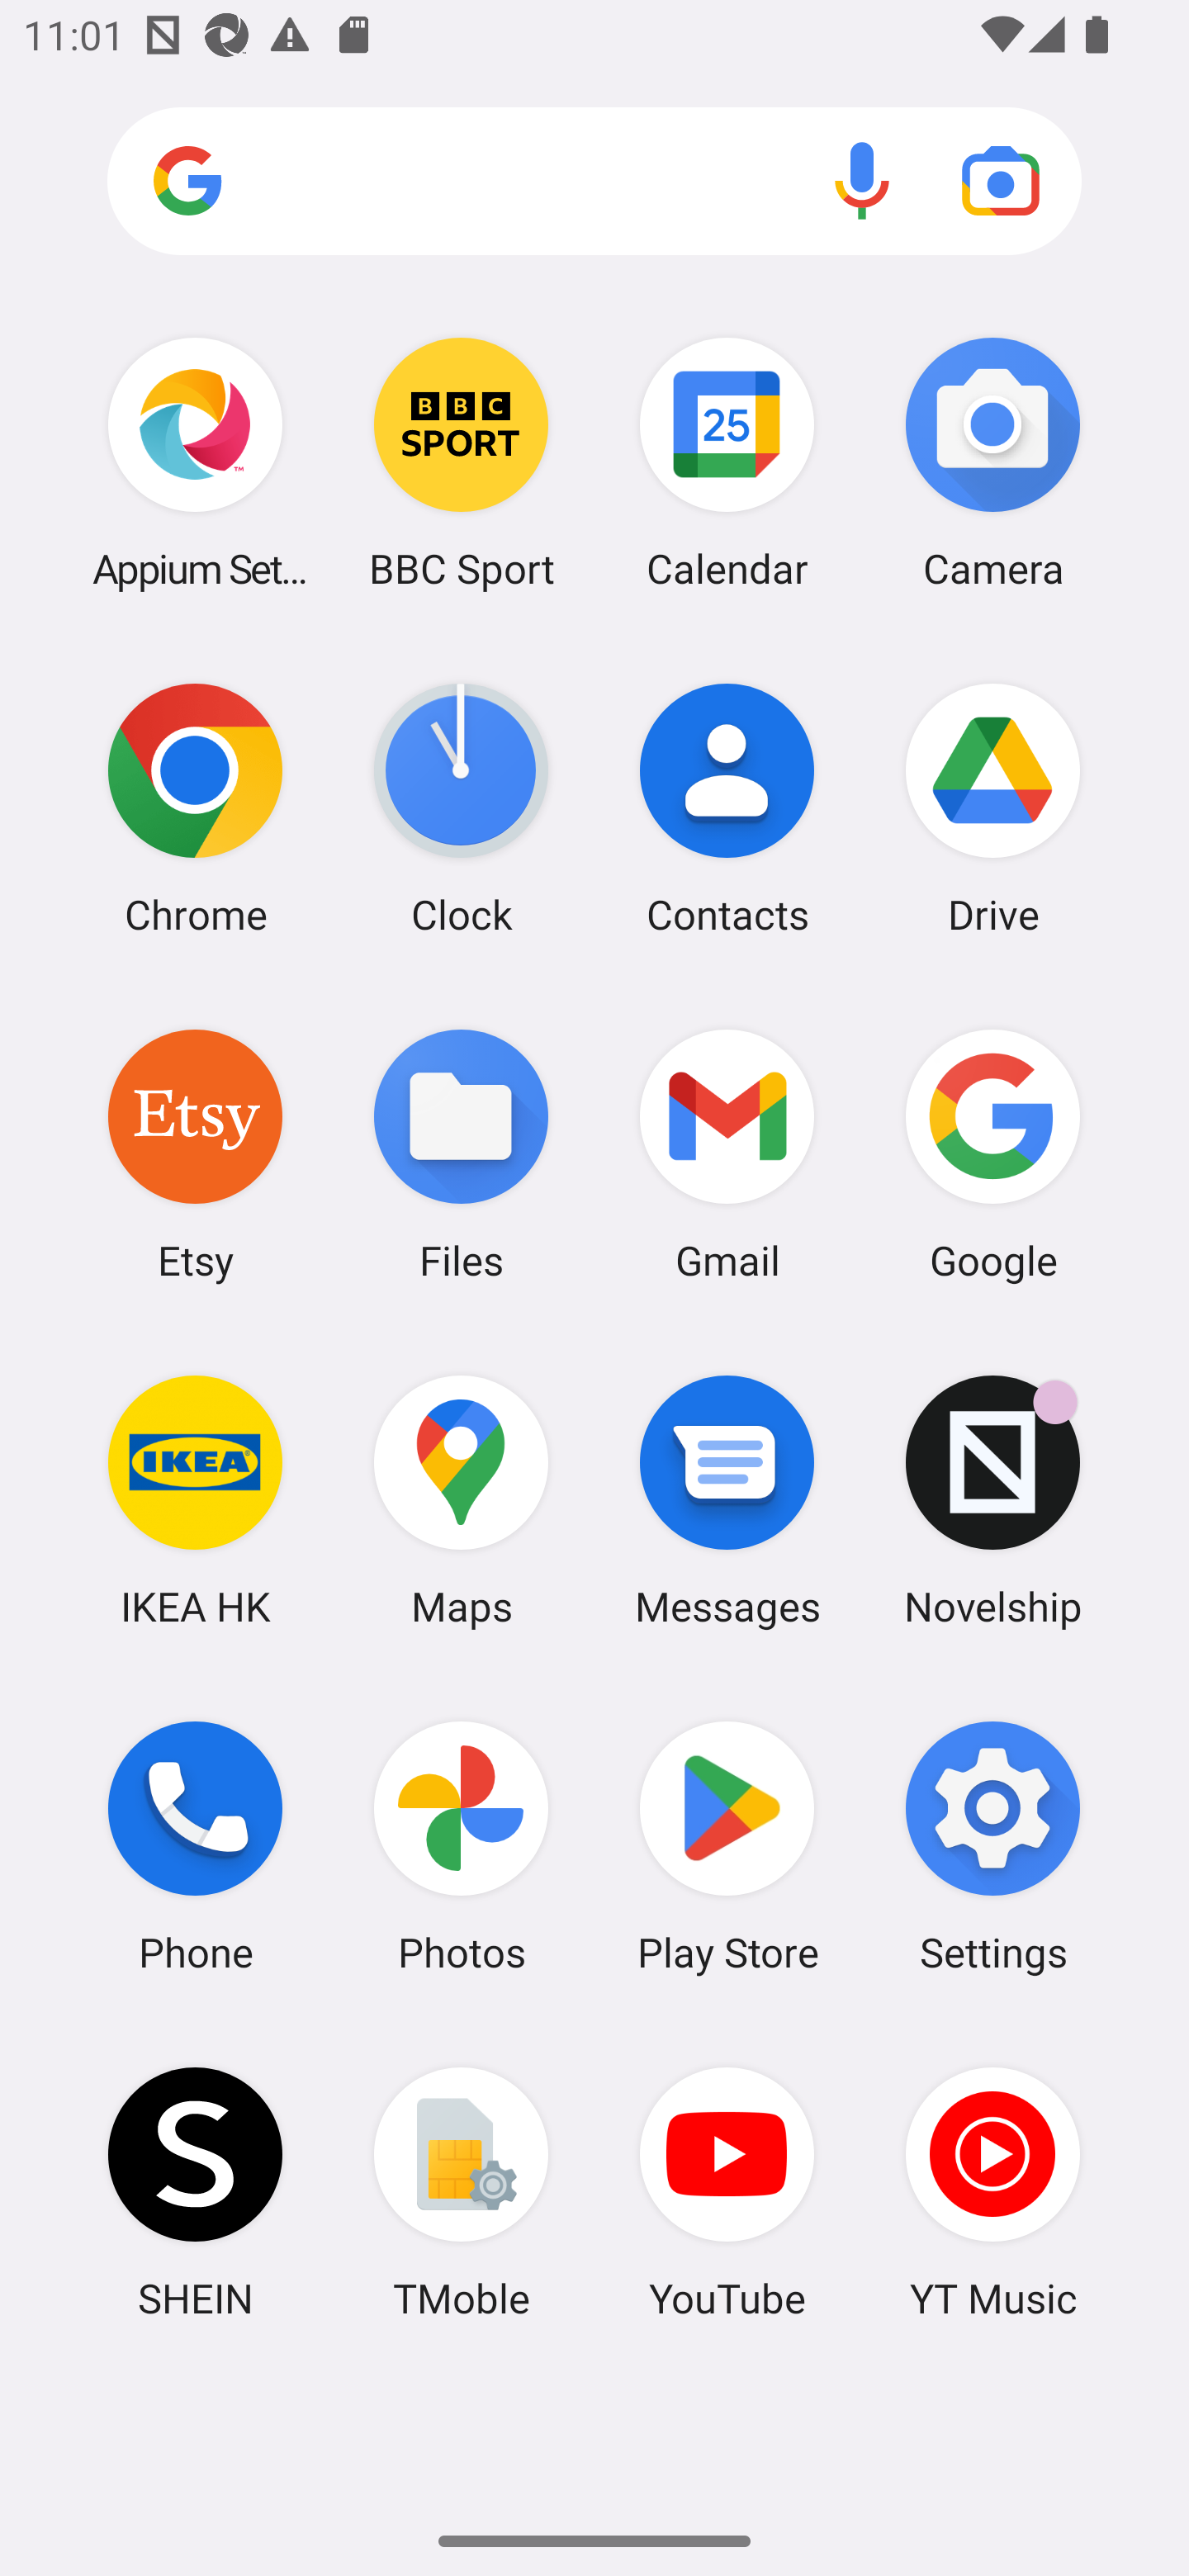 This screenshot has height=2576, width=1189. I want to click on YouTube, so click(727, 2192).